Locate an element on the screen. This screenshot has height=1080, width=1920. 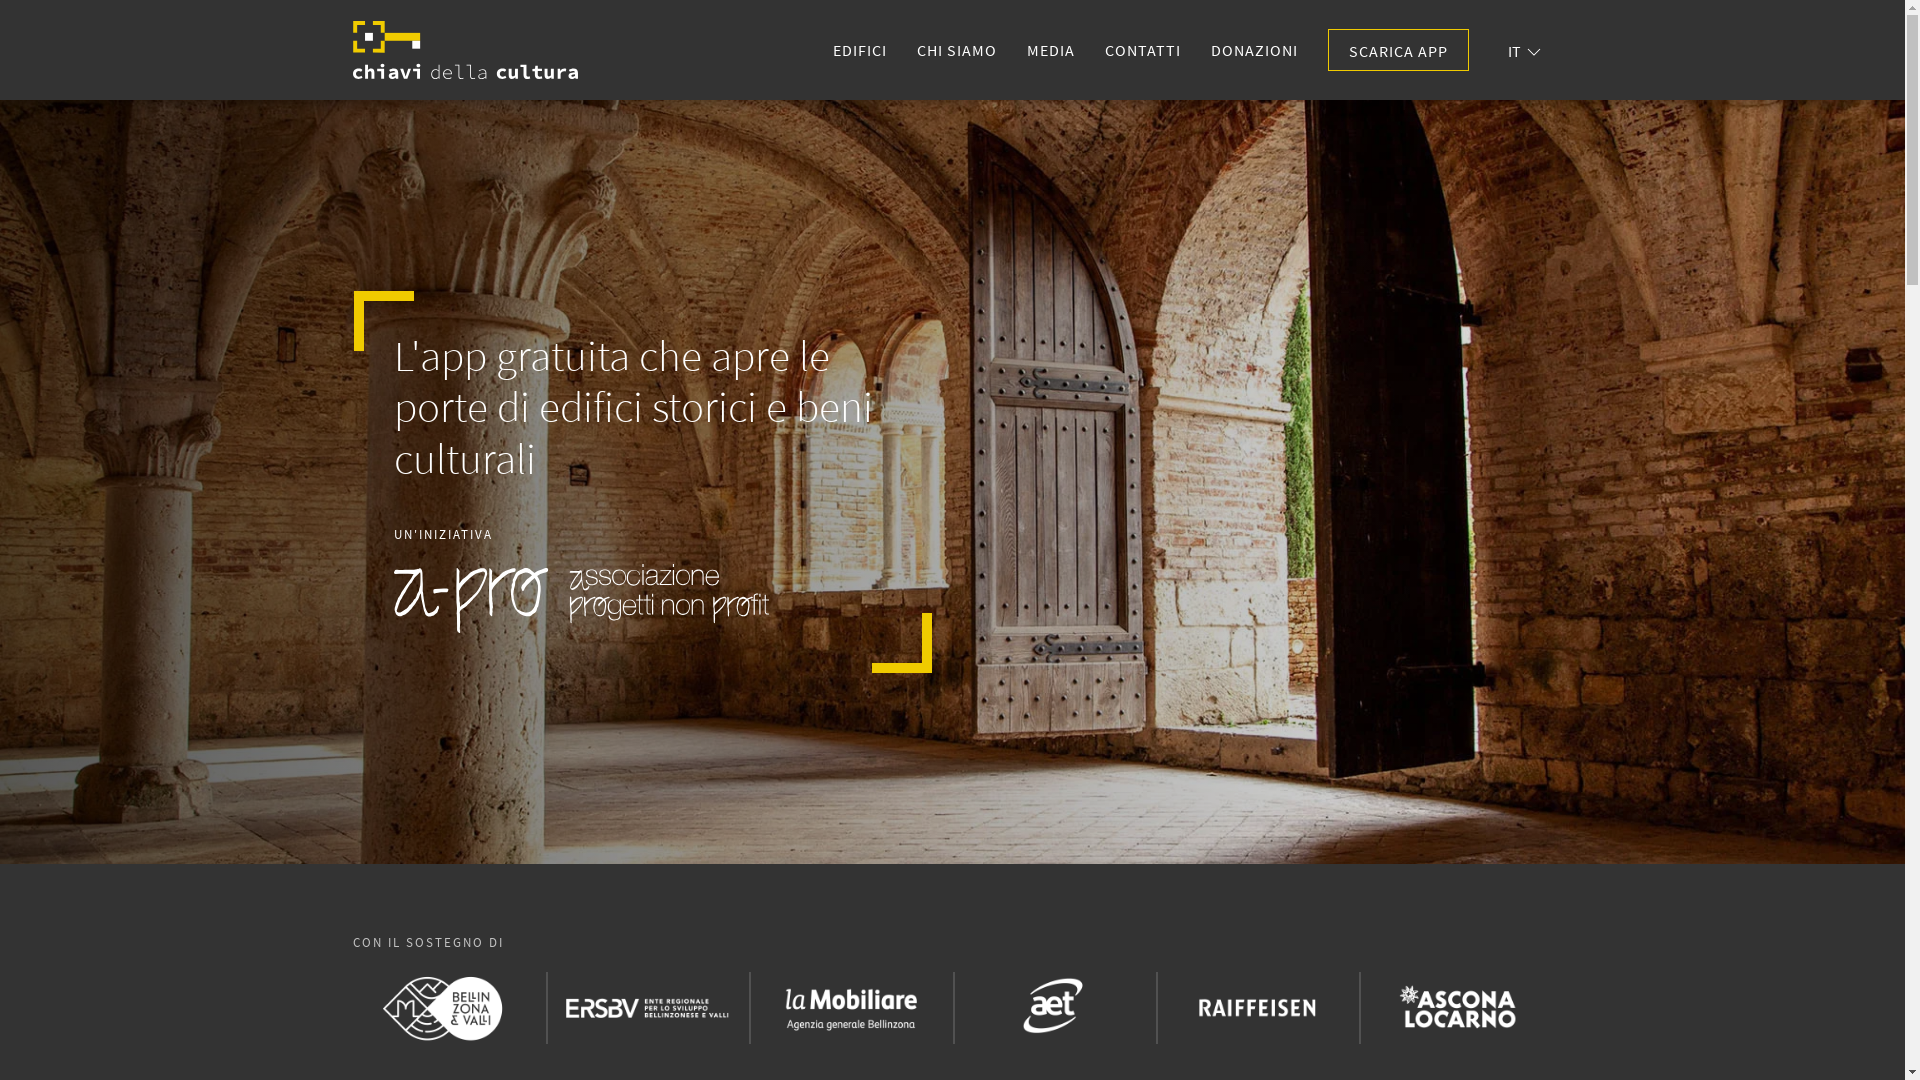
IT is located at coordinates (1525, 51).